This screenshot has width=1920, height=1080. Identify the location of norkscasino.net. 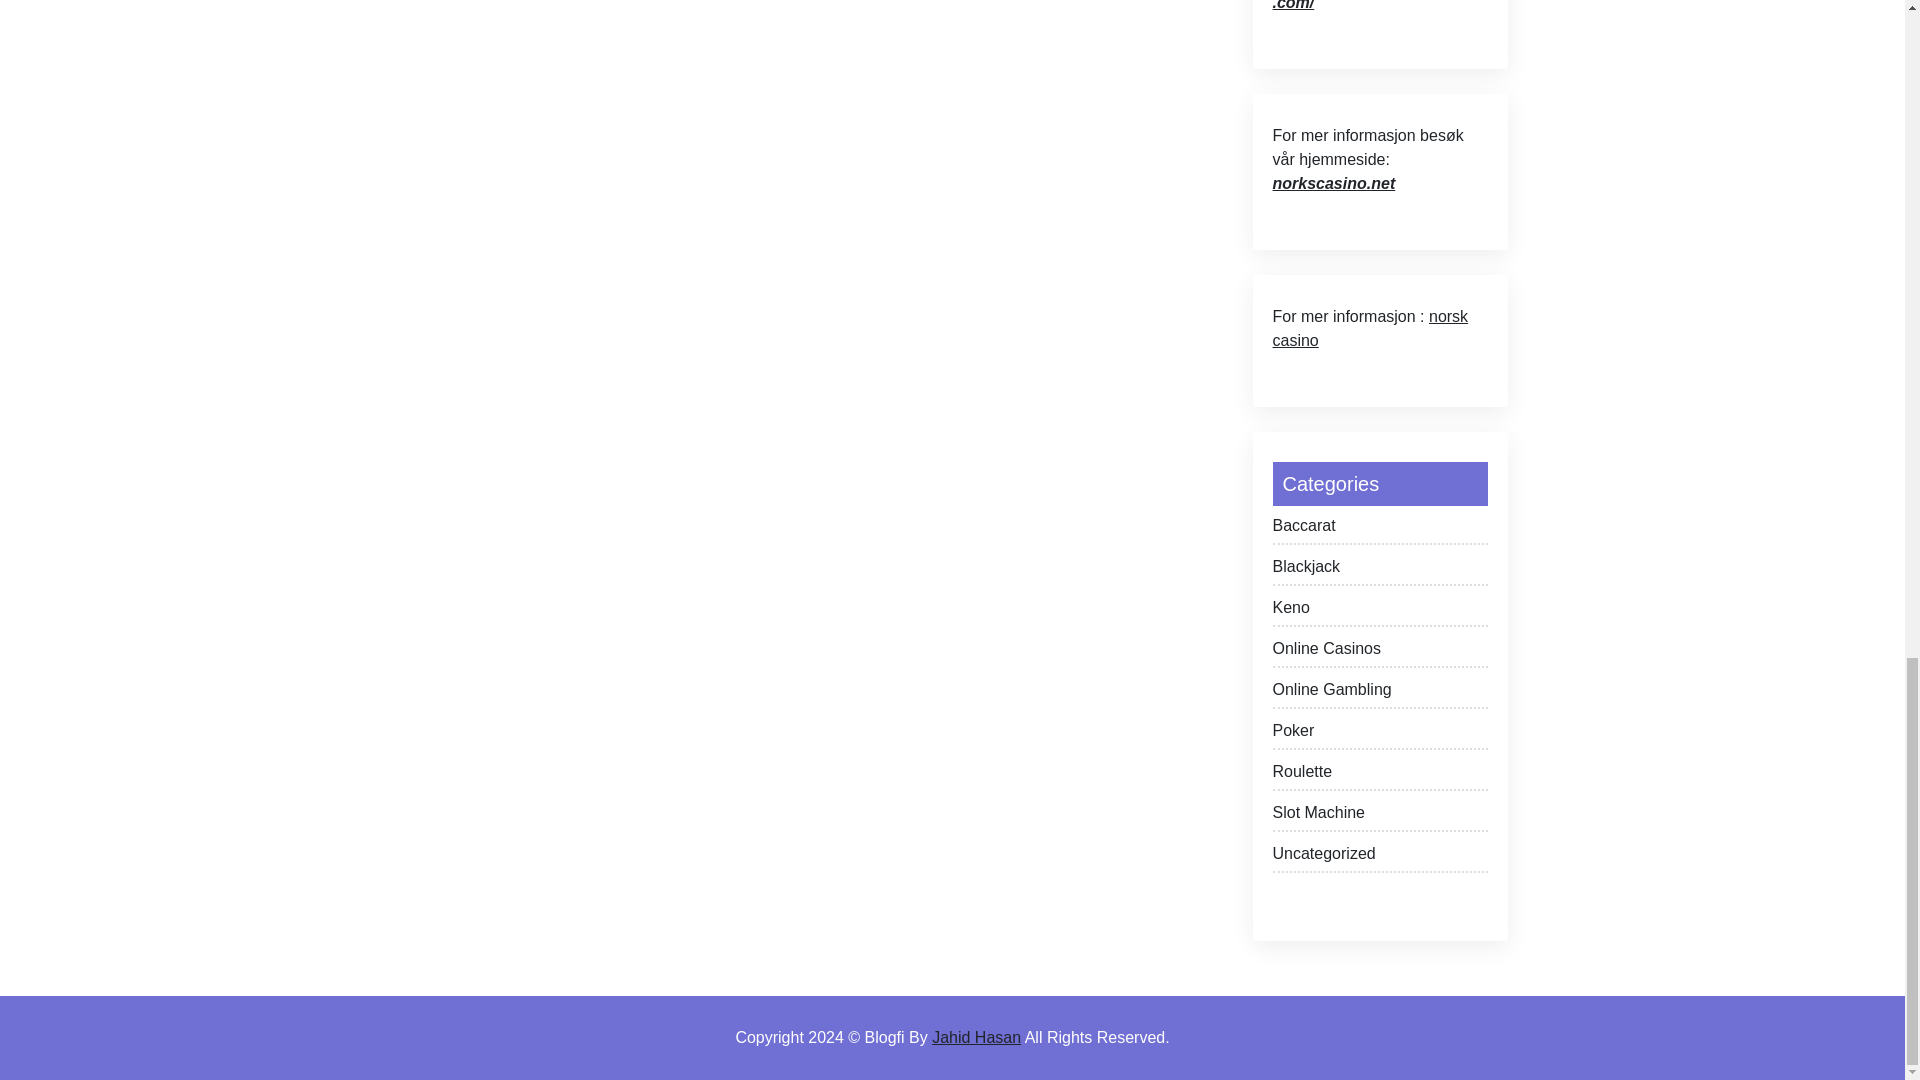
(1333, 183).